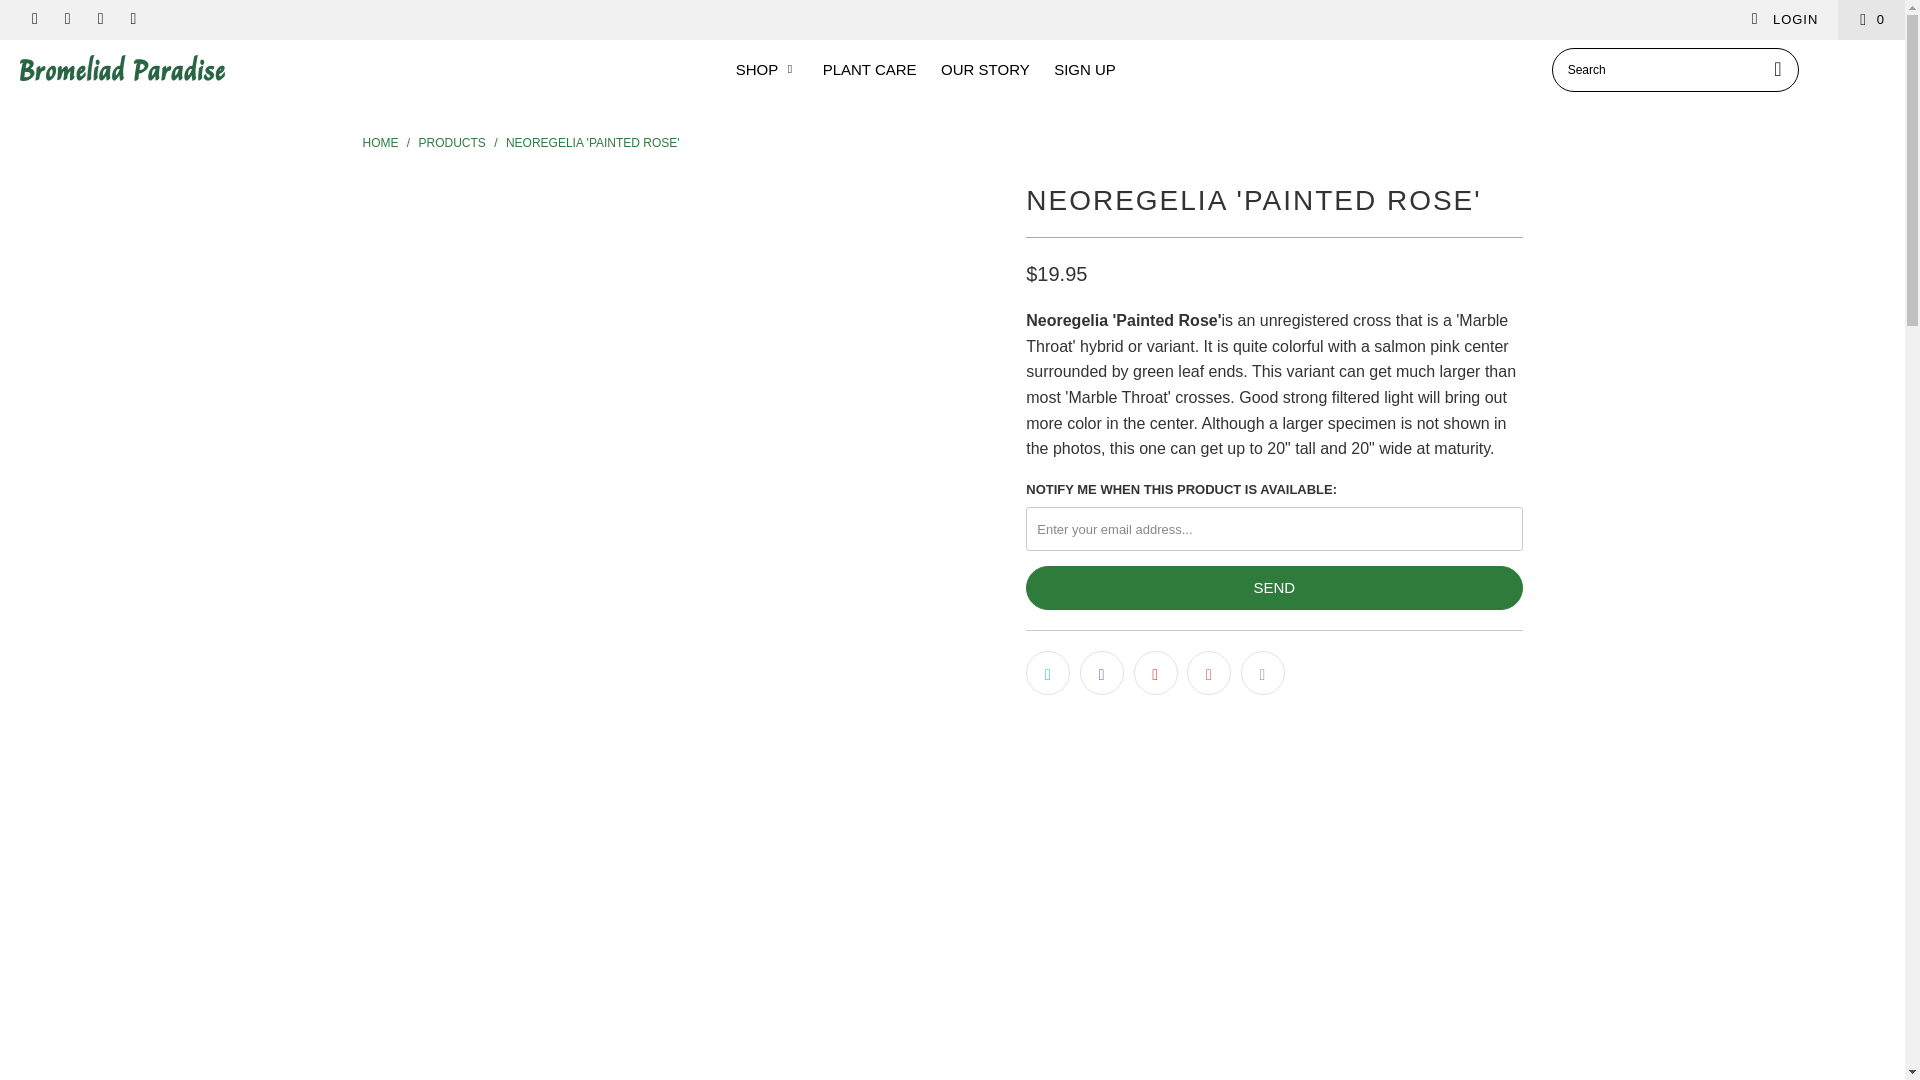  Describe the element at coordinates (33, 19) in the screenshot. I see `Bromeliad Paradise on Facebook` at that location.